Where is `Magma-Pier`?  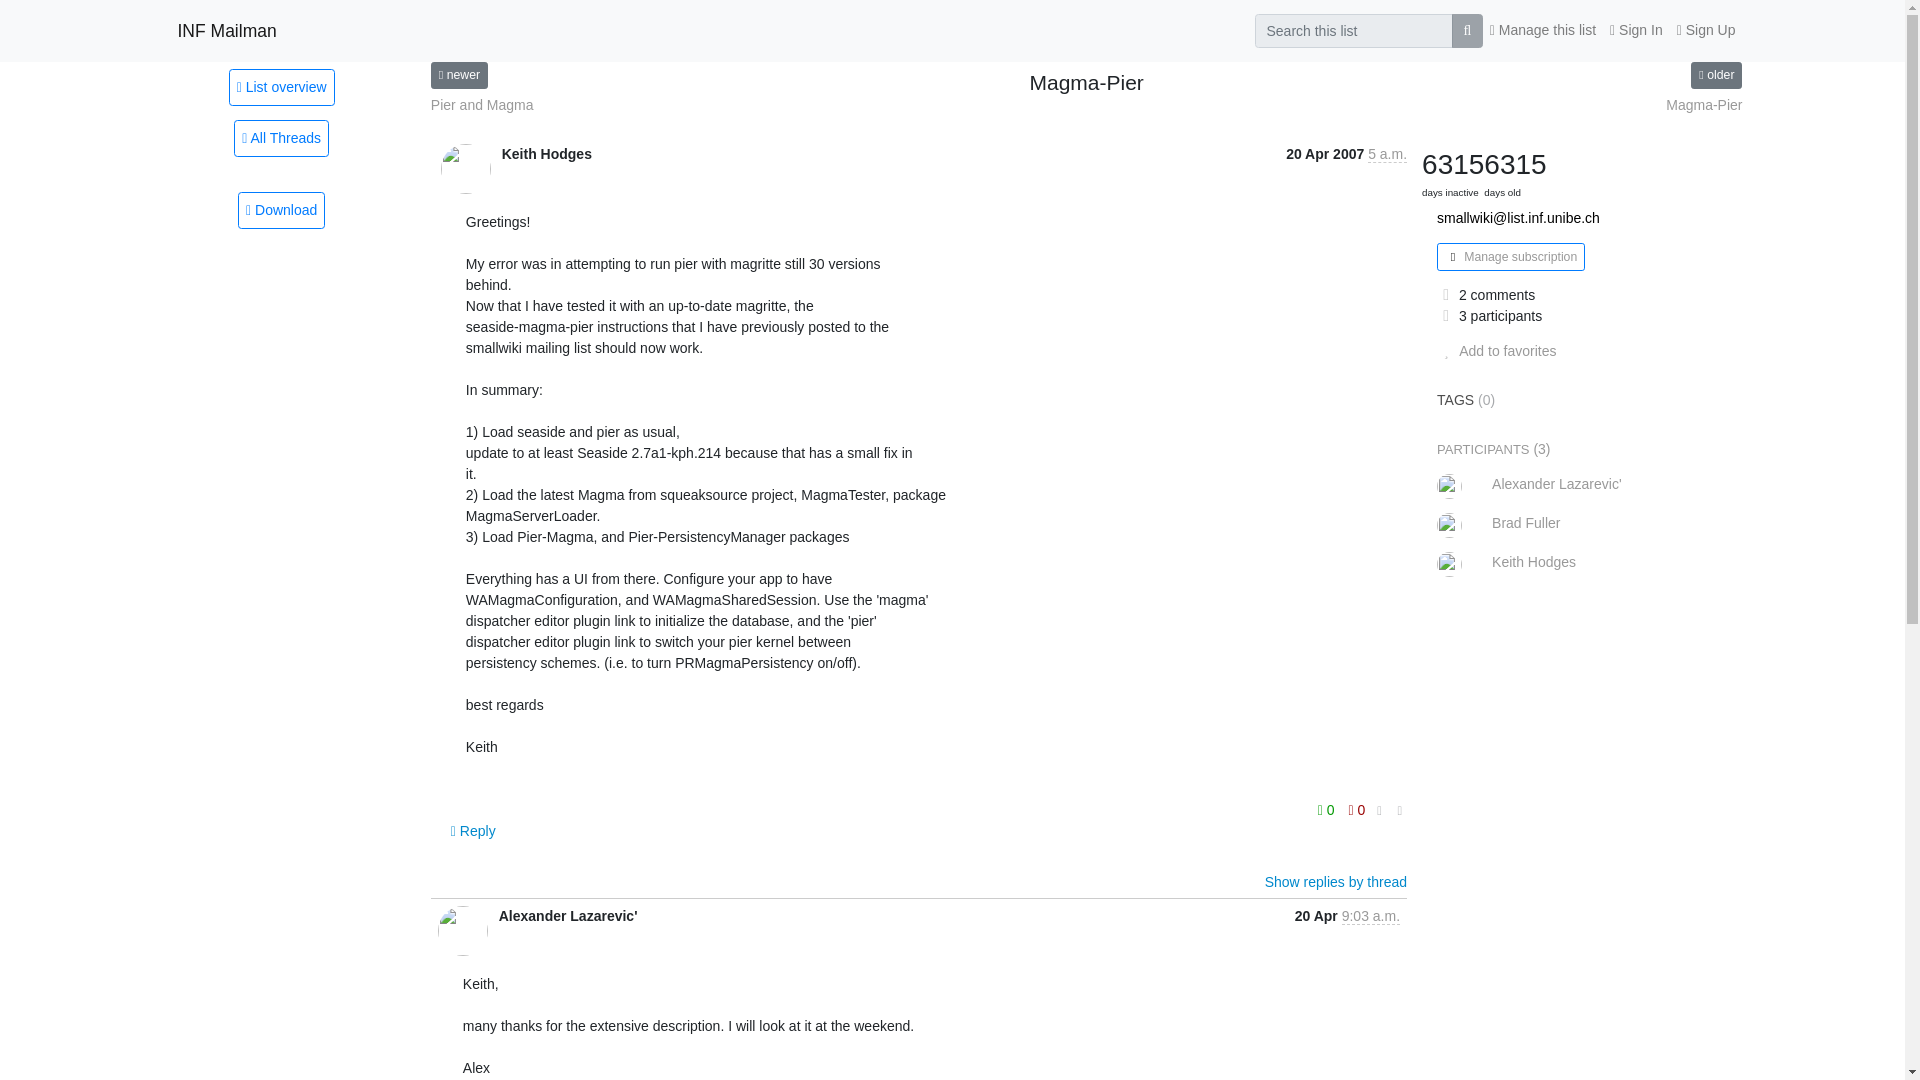
Magma-Pier is located at coordinates (1704, 105).